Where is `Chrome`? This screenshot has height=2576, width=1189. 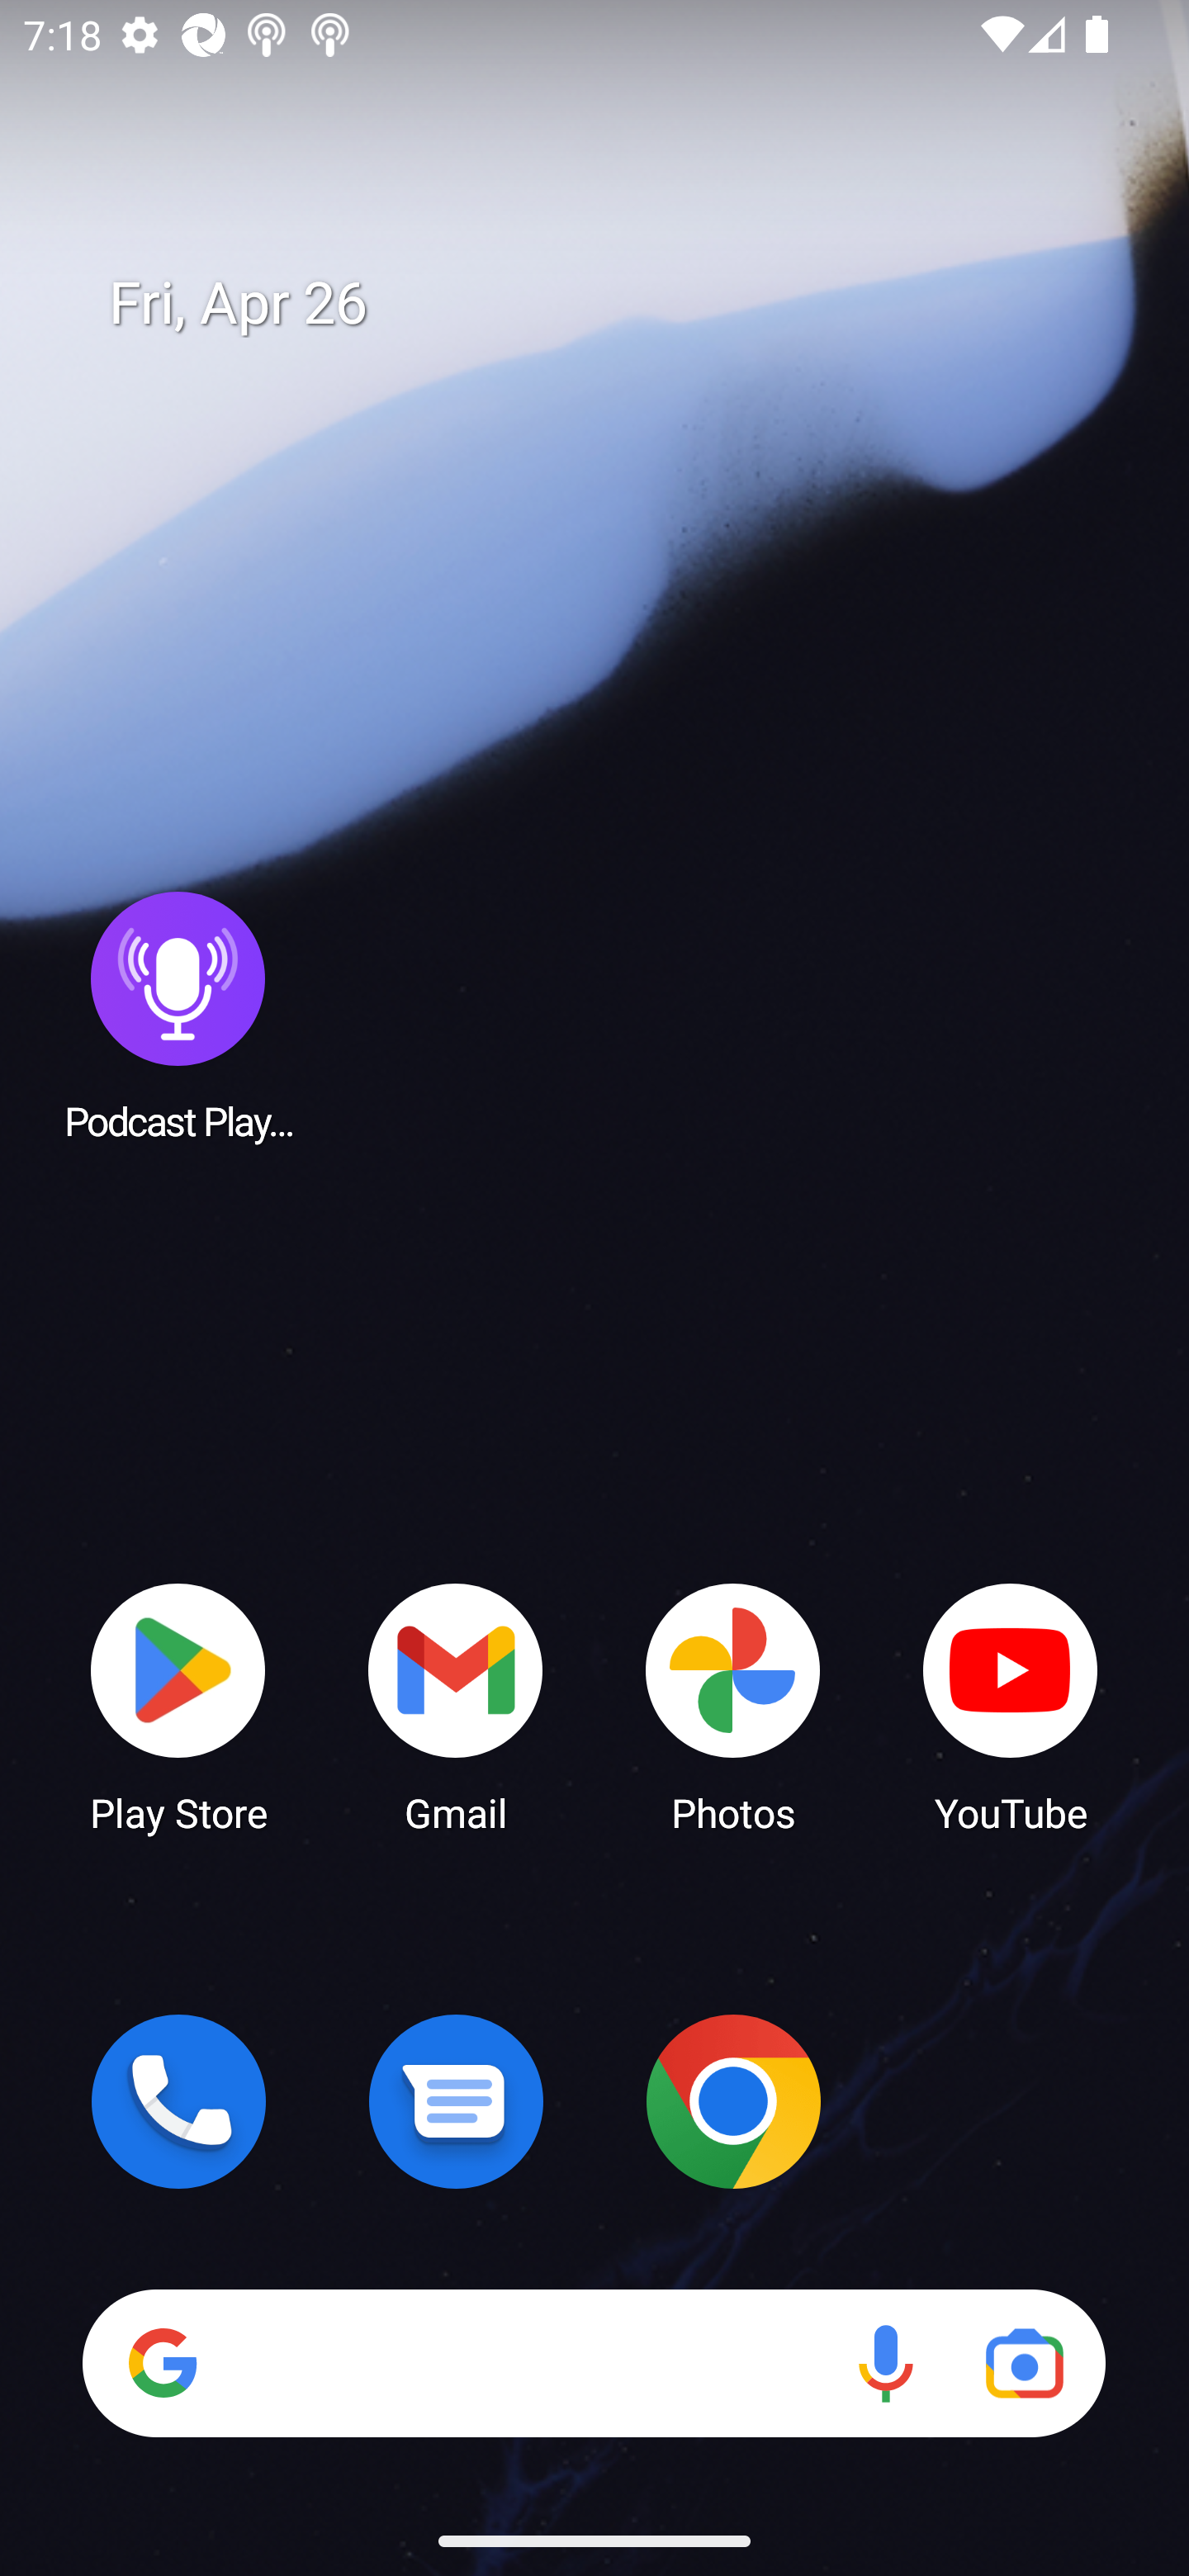 Chrome is located at coordinates (733, 2101).